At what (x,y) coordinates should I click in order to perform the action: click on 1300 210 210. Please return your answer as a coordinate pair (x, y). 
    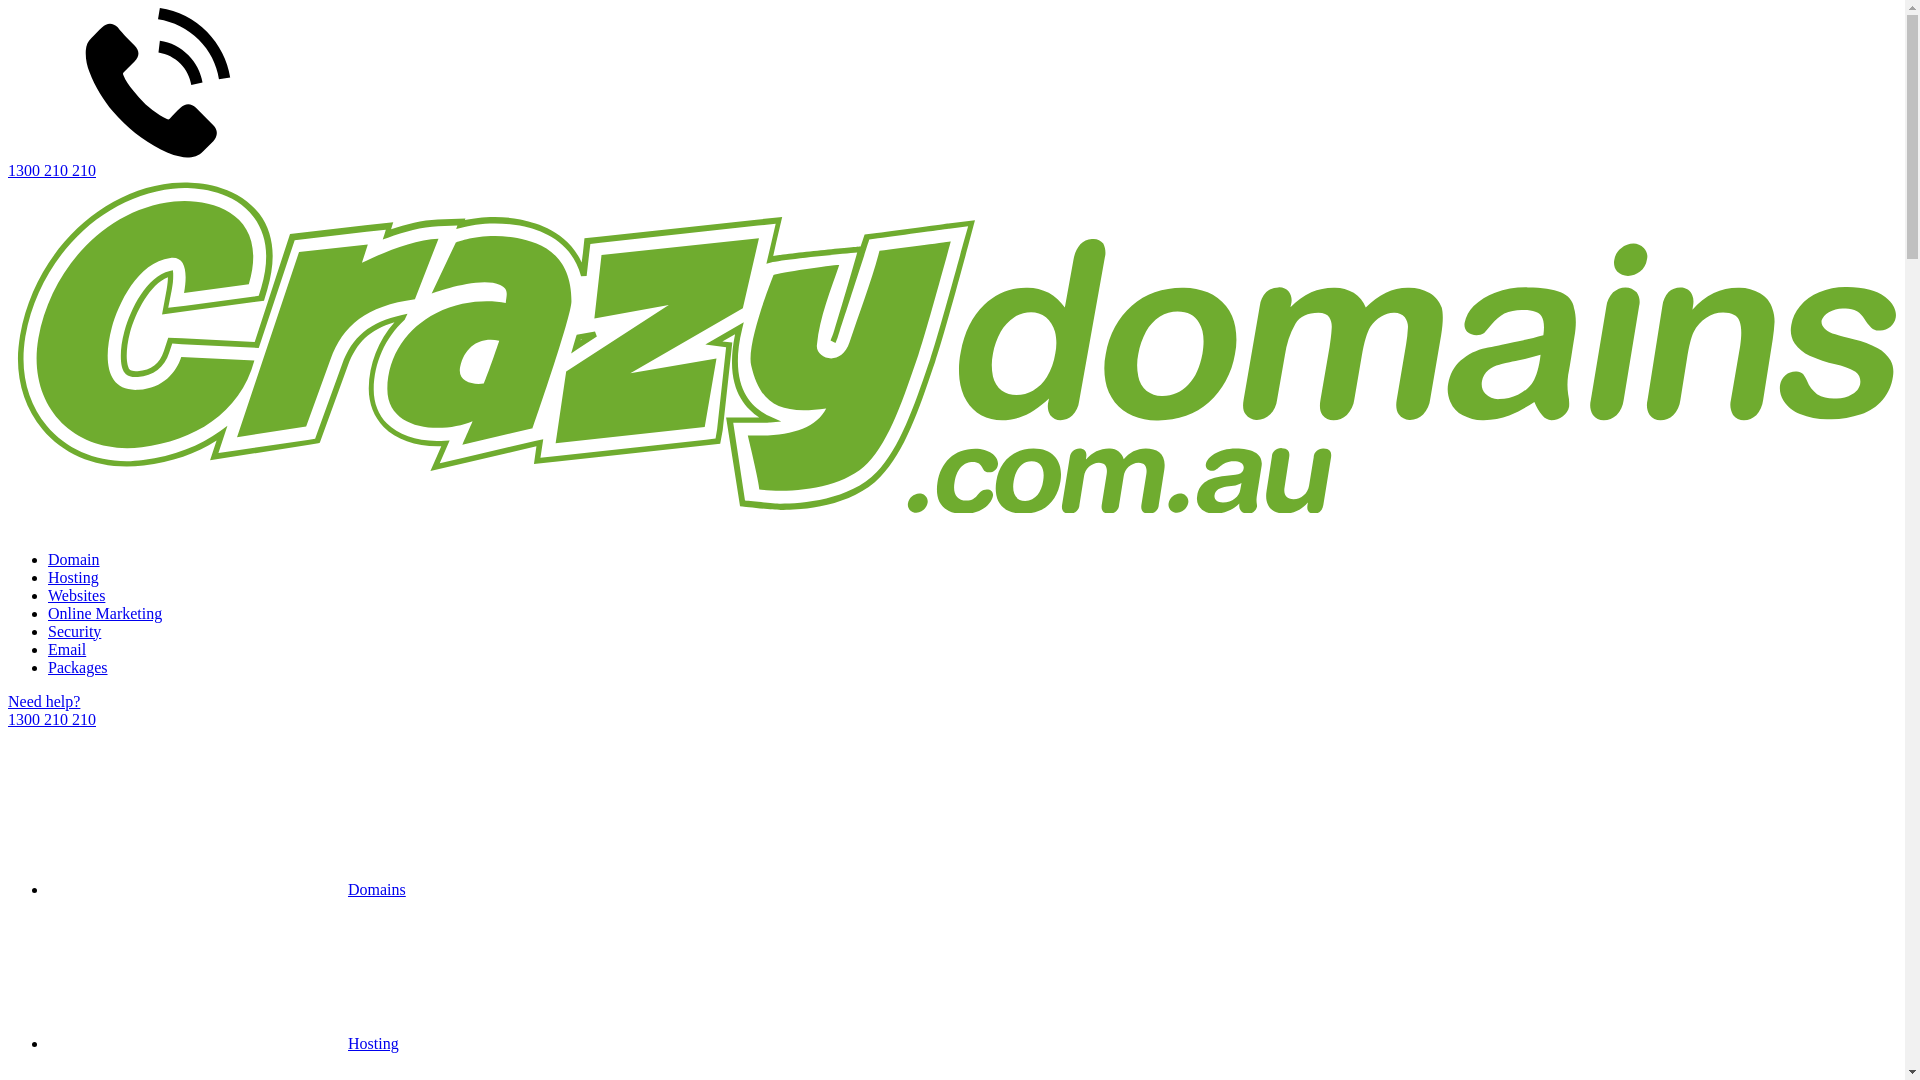
    Looking at the image, I should click on (952, 94).